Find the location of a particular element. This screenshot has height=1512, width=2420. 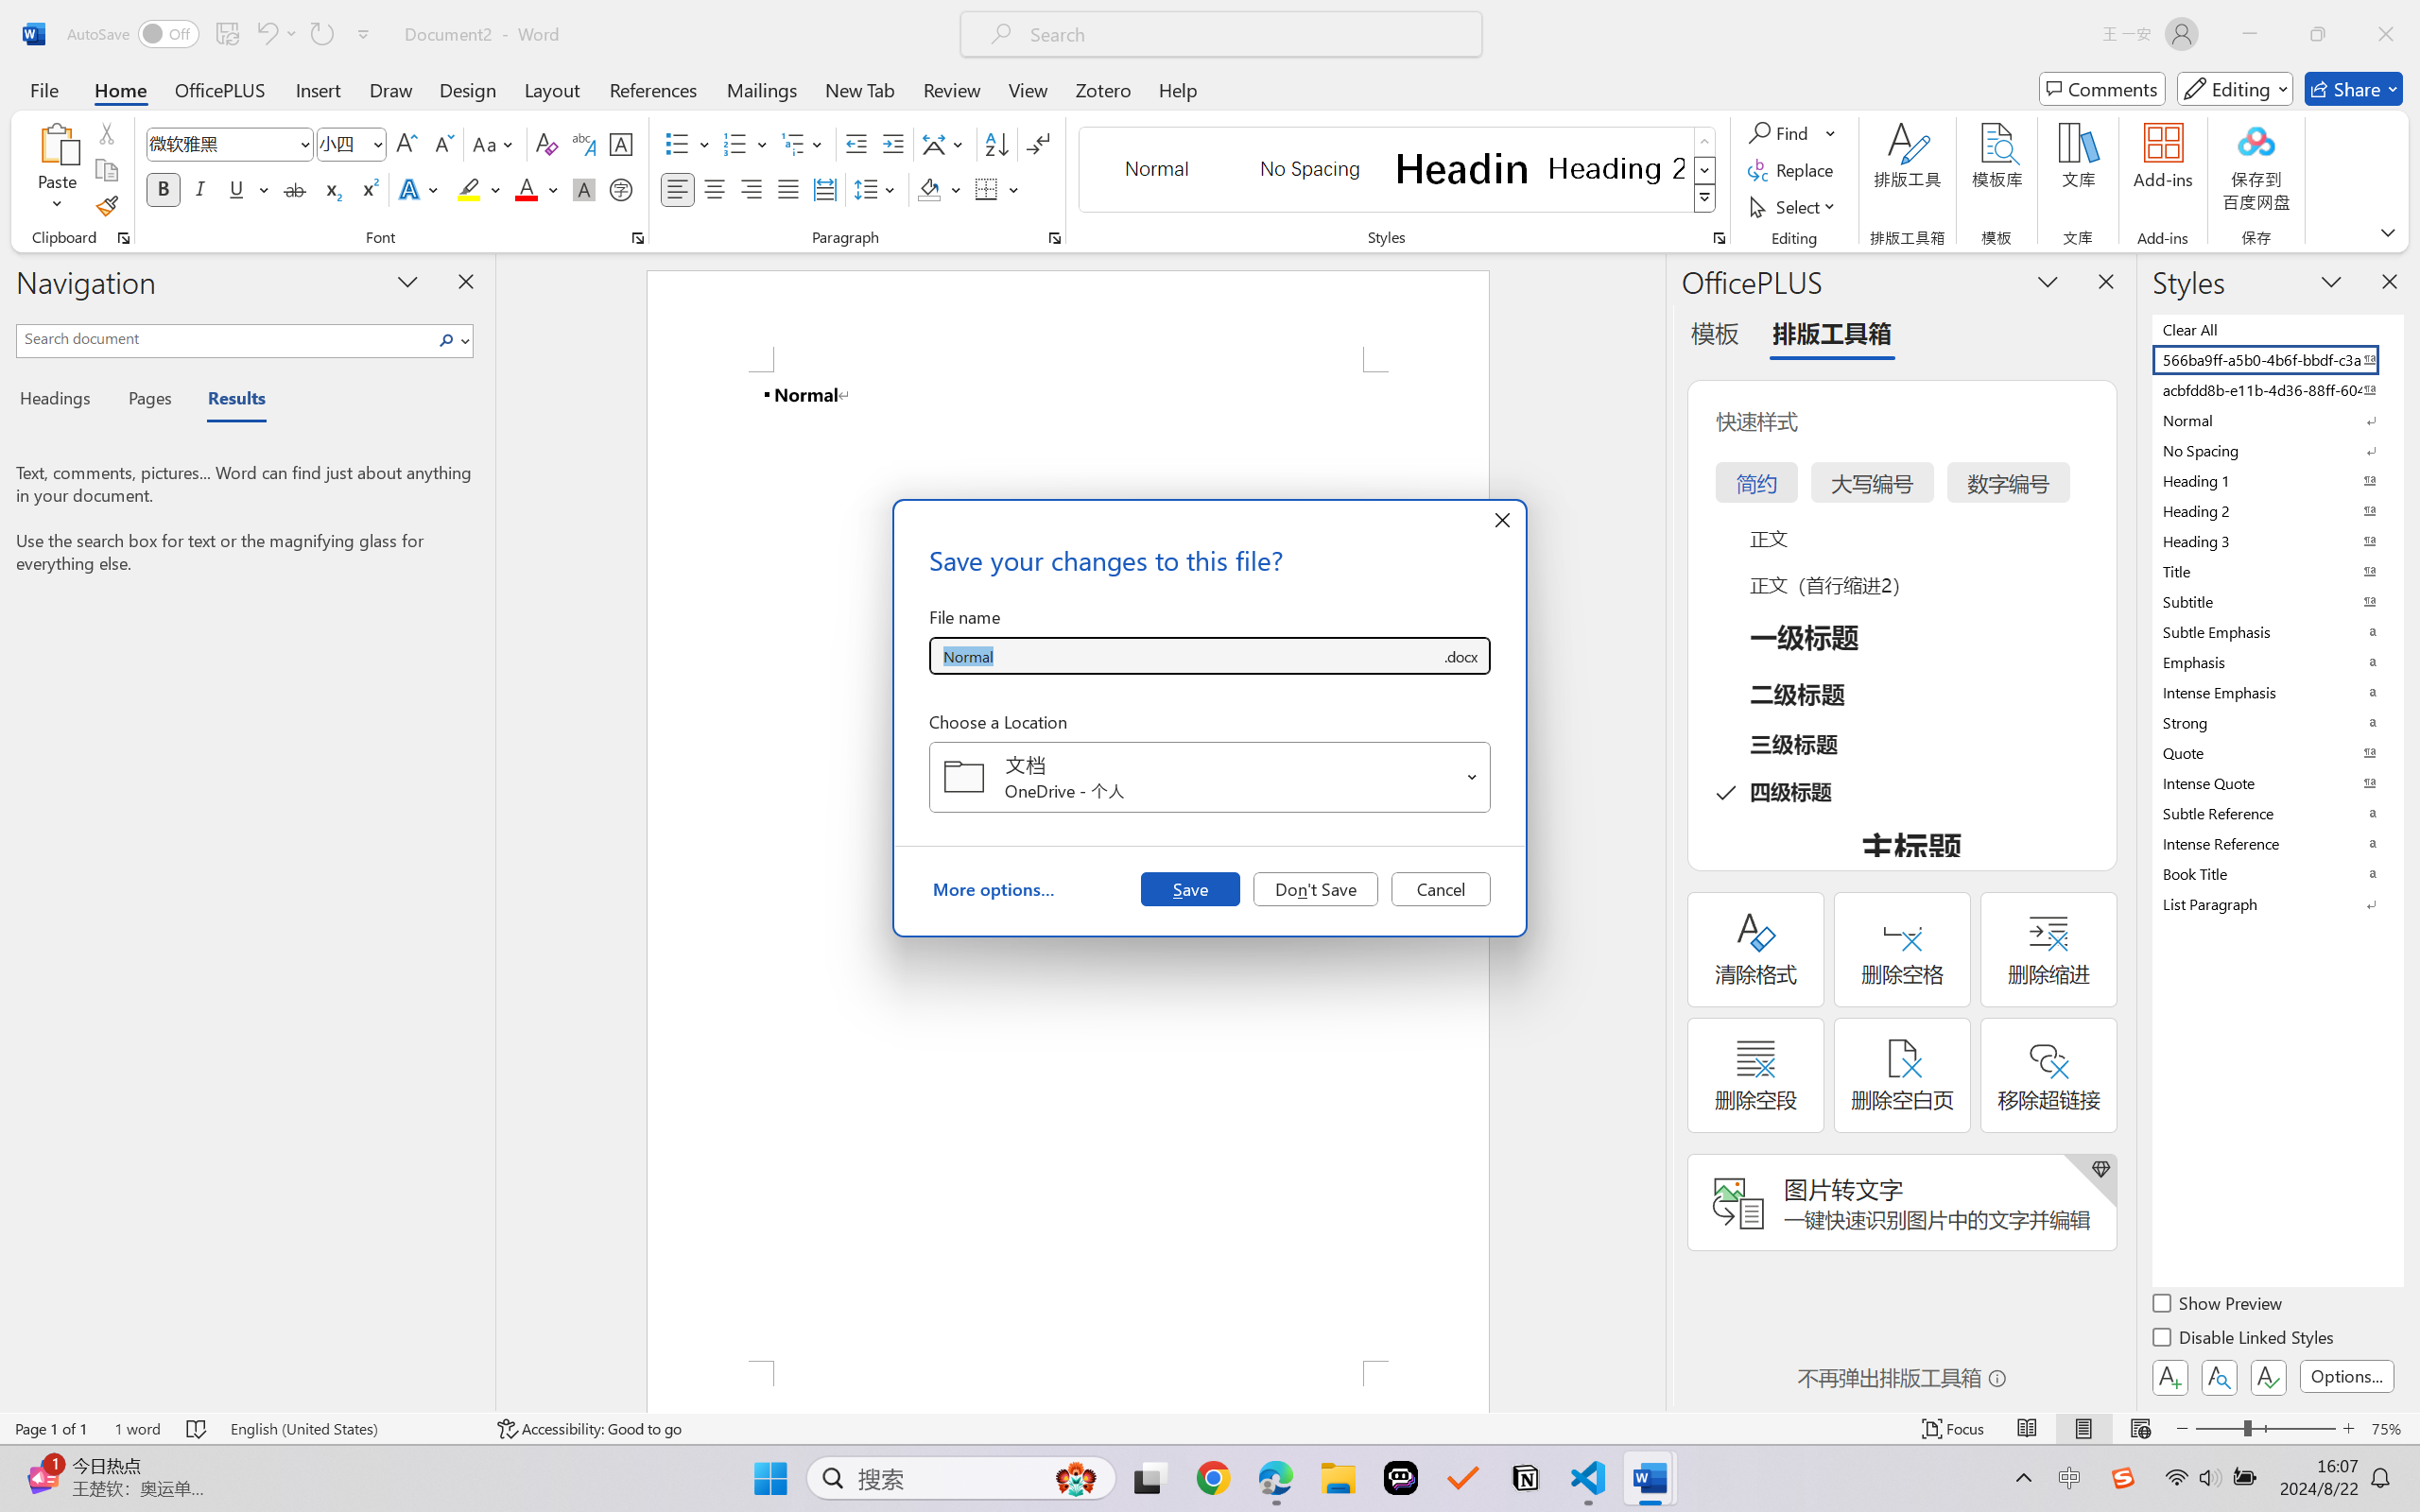

Subtitle is located at coordinates (2276, 601).